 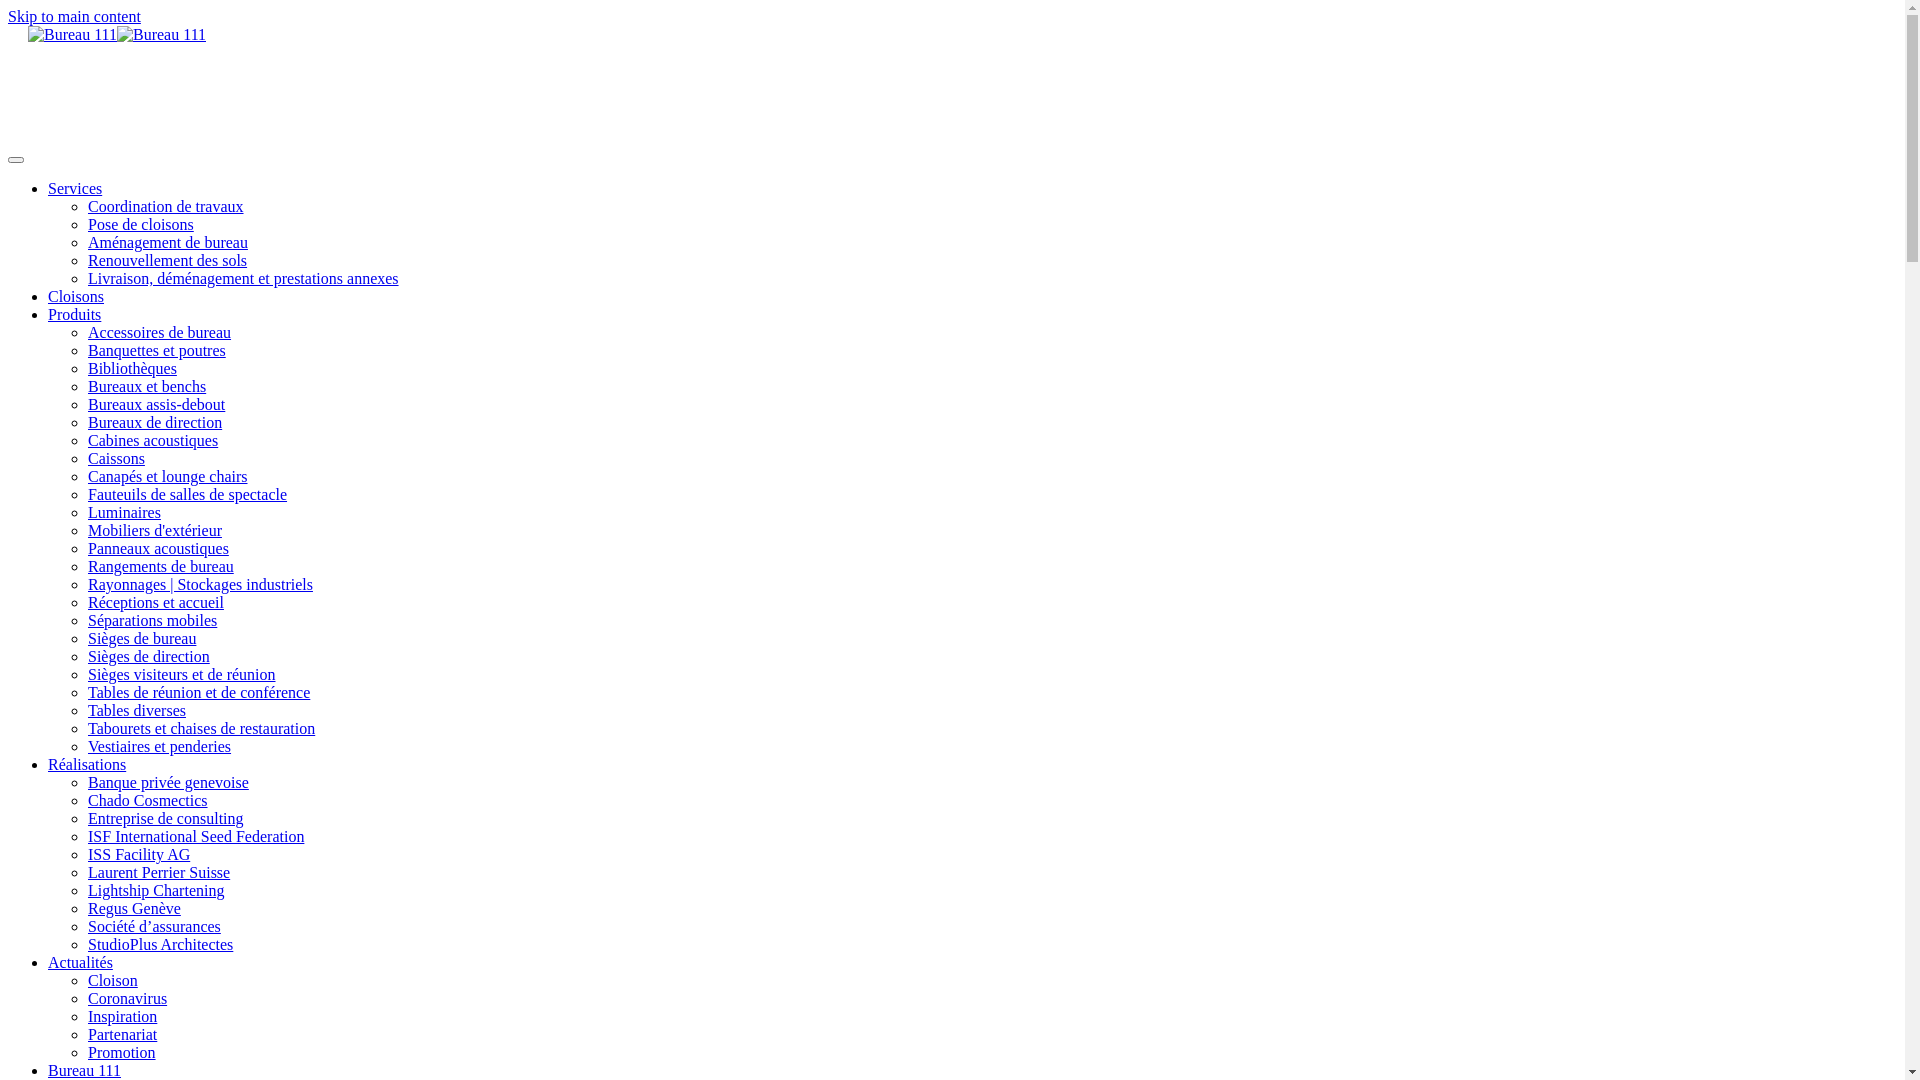 I want to click on Promotion, so click(x=122, y=1052).